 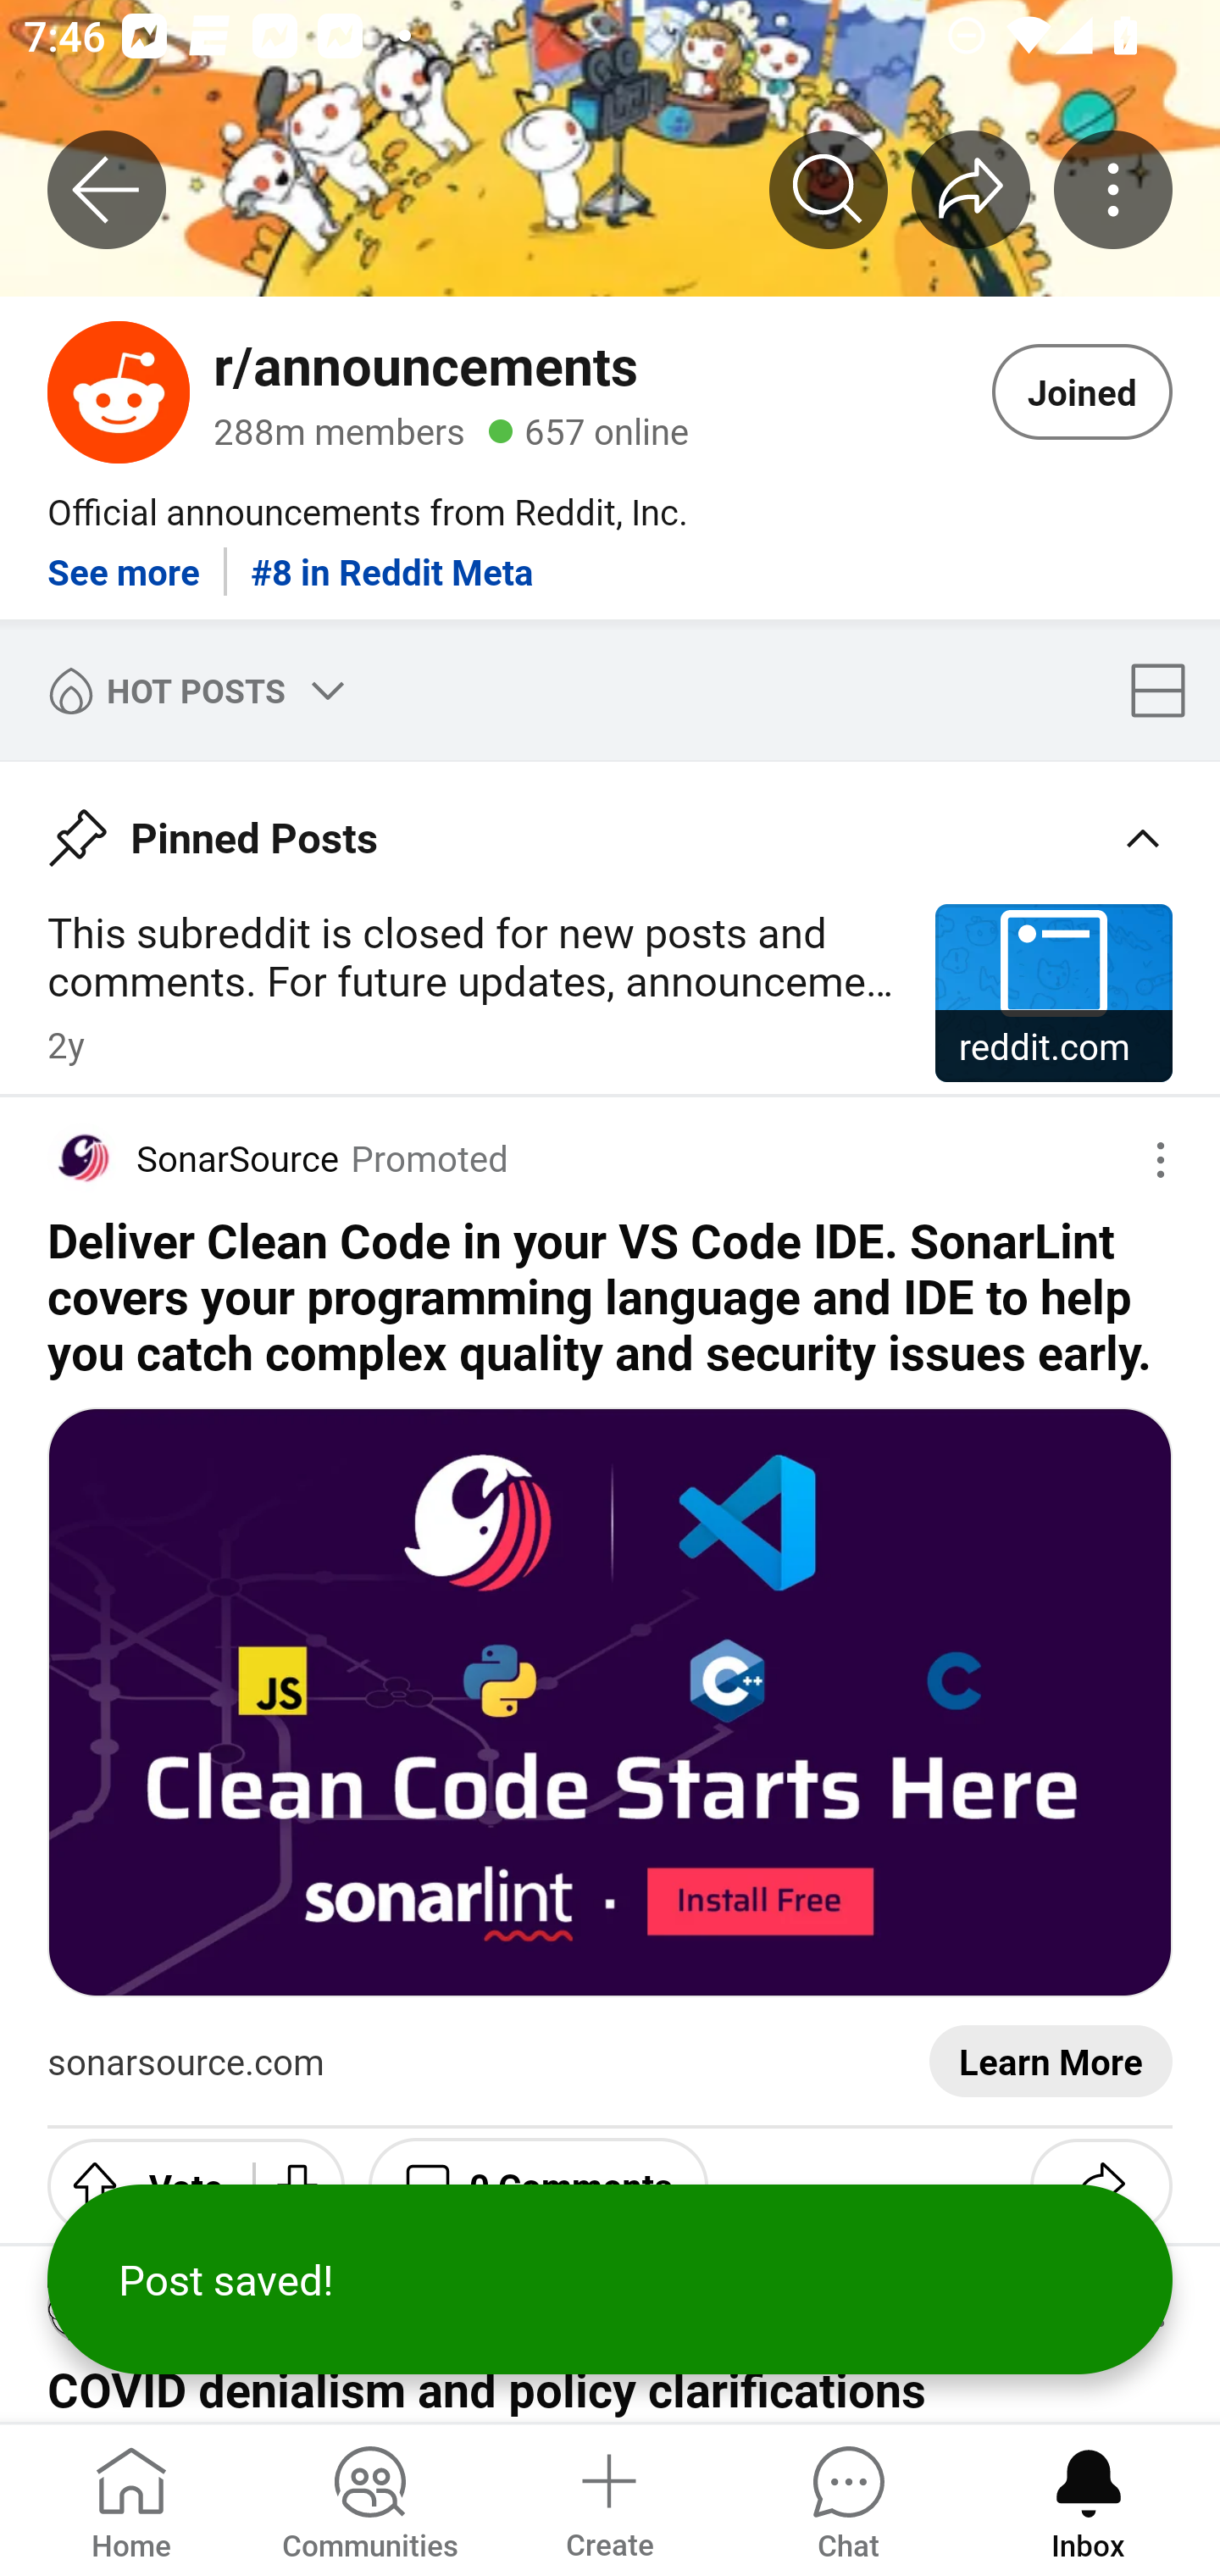 I want to click on Search r/﻿announcements, so click(x=829, y=189).